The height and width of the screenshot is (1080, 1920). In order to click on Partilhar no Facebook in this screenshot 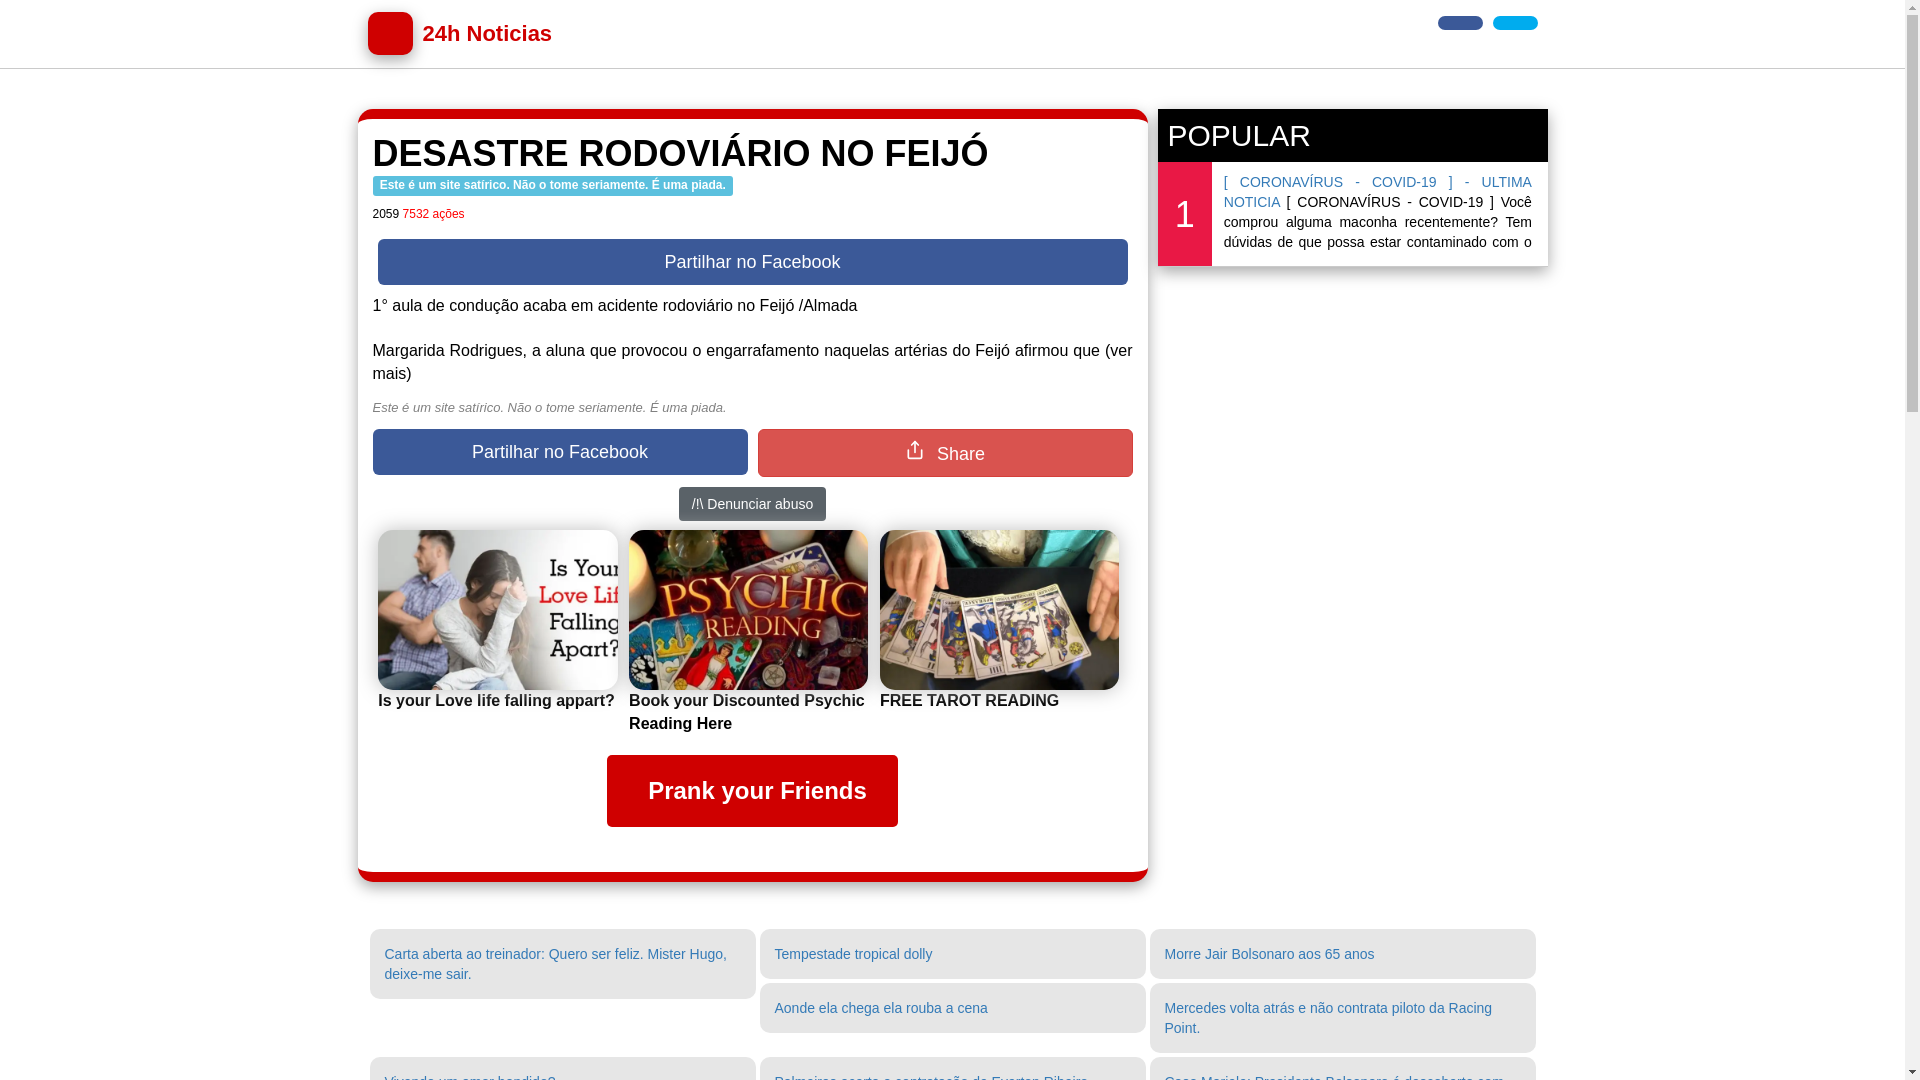, I will do `click(753, 262)`.